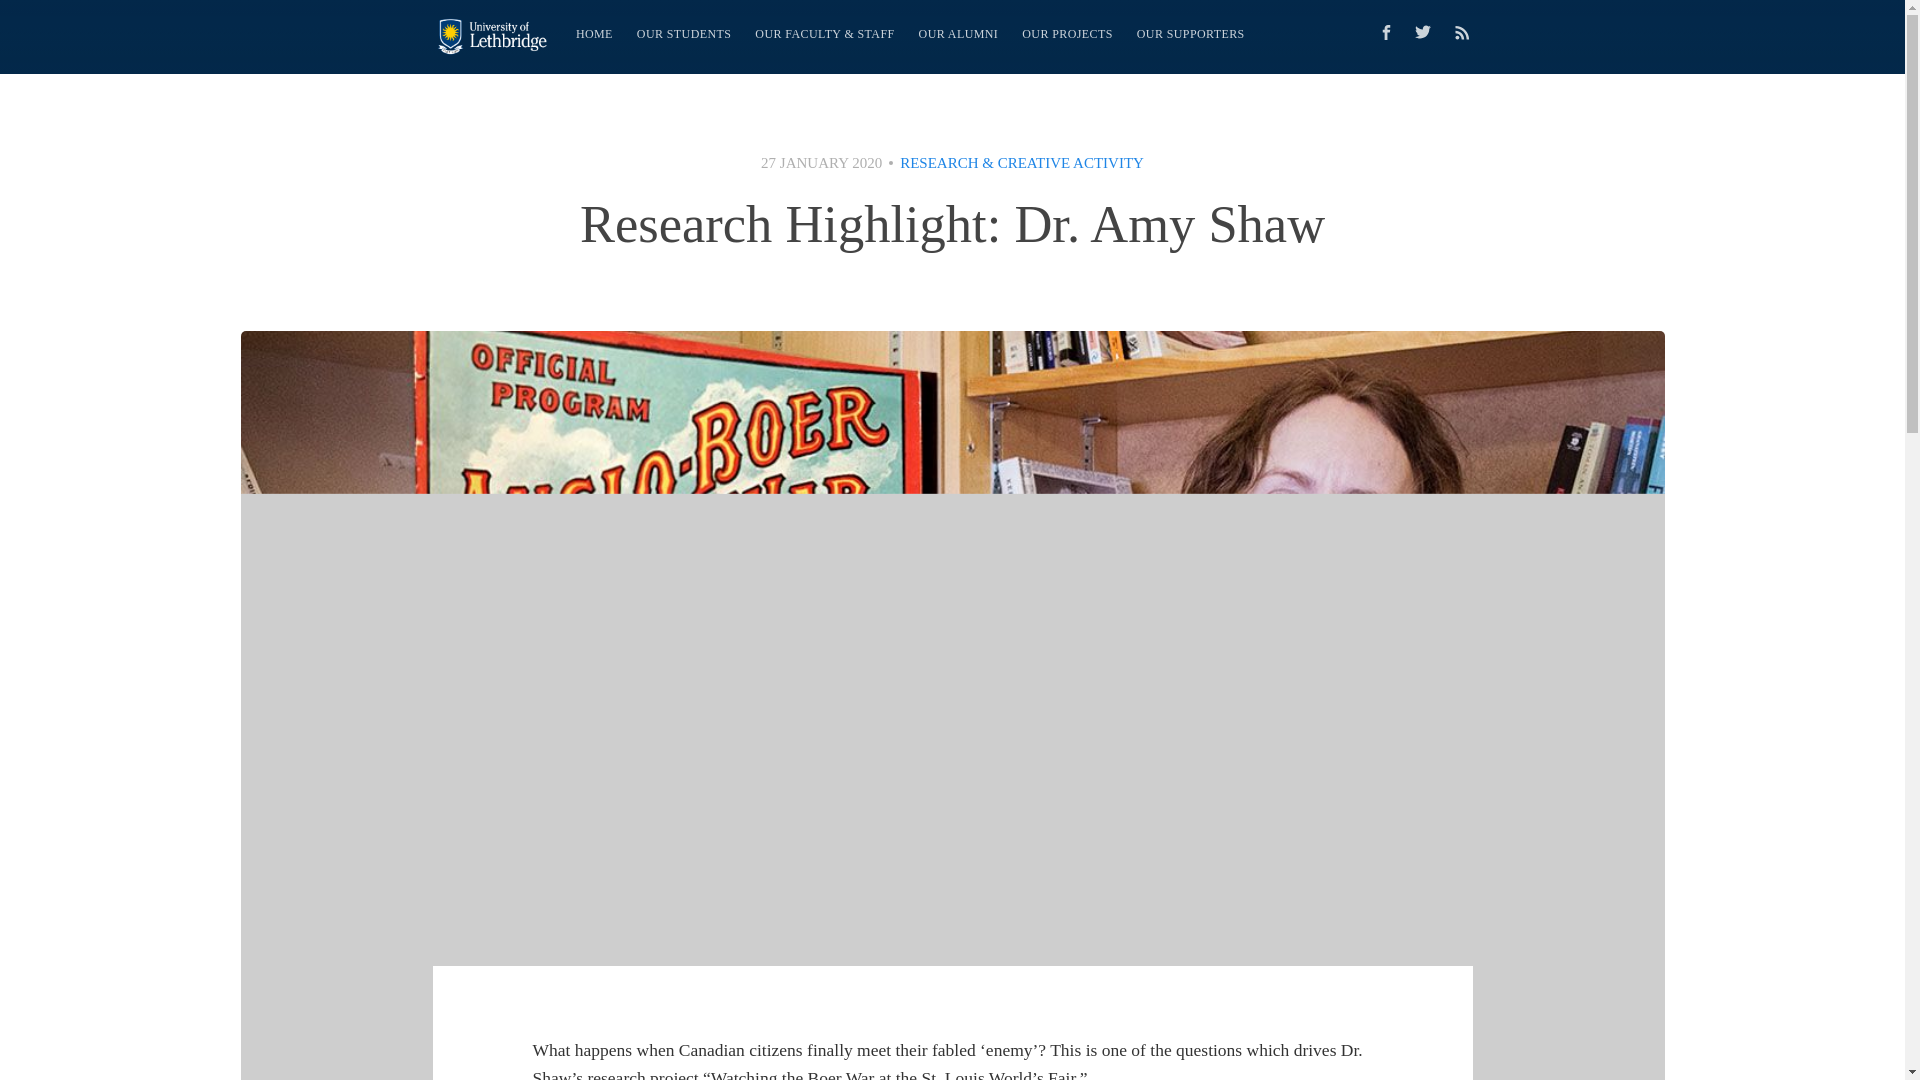 This screenshot has width=1920, height=1080. What do you see at coordinates (1067, 34) in the screenshot?
I see `OUR PROJECTS` at bounding box center [1067, 34].